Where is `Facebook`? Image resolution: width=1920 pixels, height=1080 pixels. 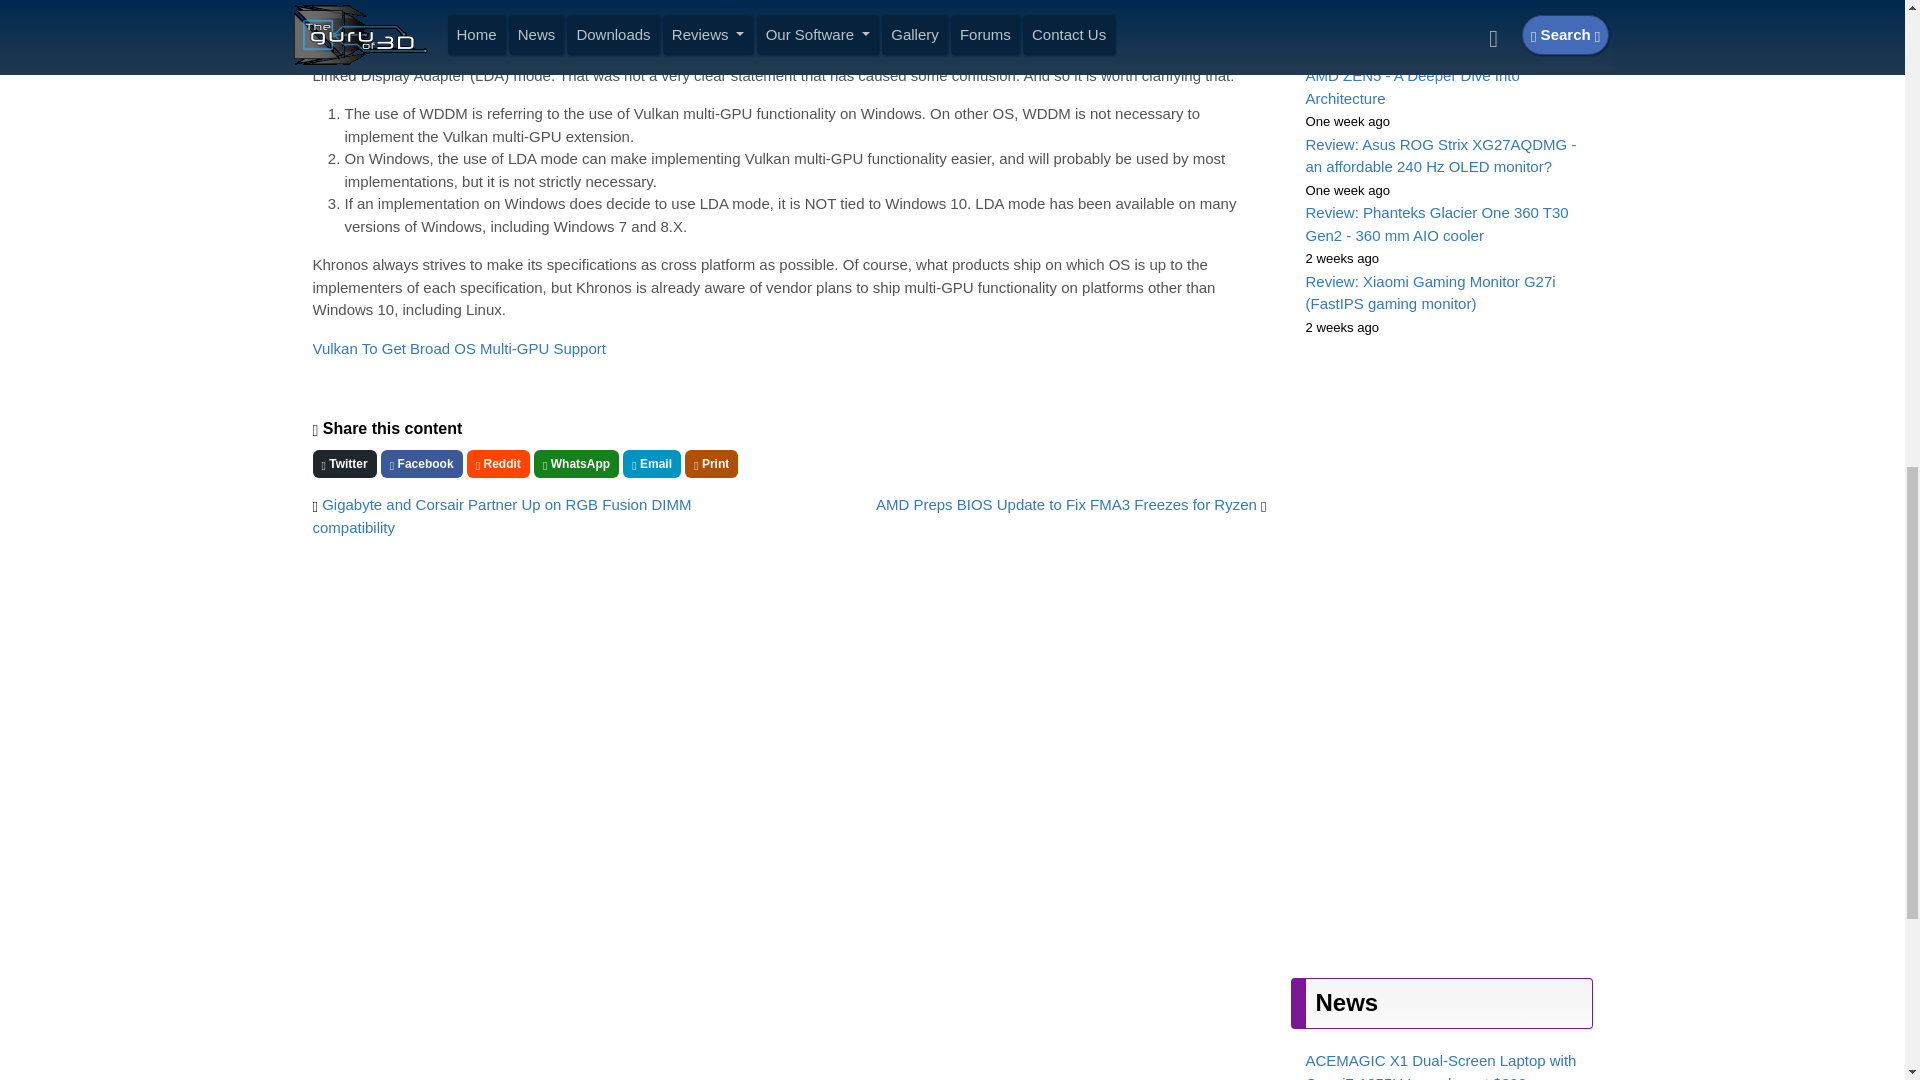 Facebook is located at coordinates (421, 464).